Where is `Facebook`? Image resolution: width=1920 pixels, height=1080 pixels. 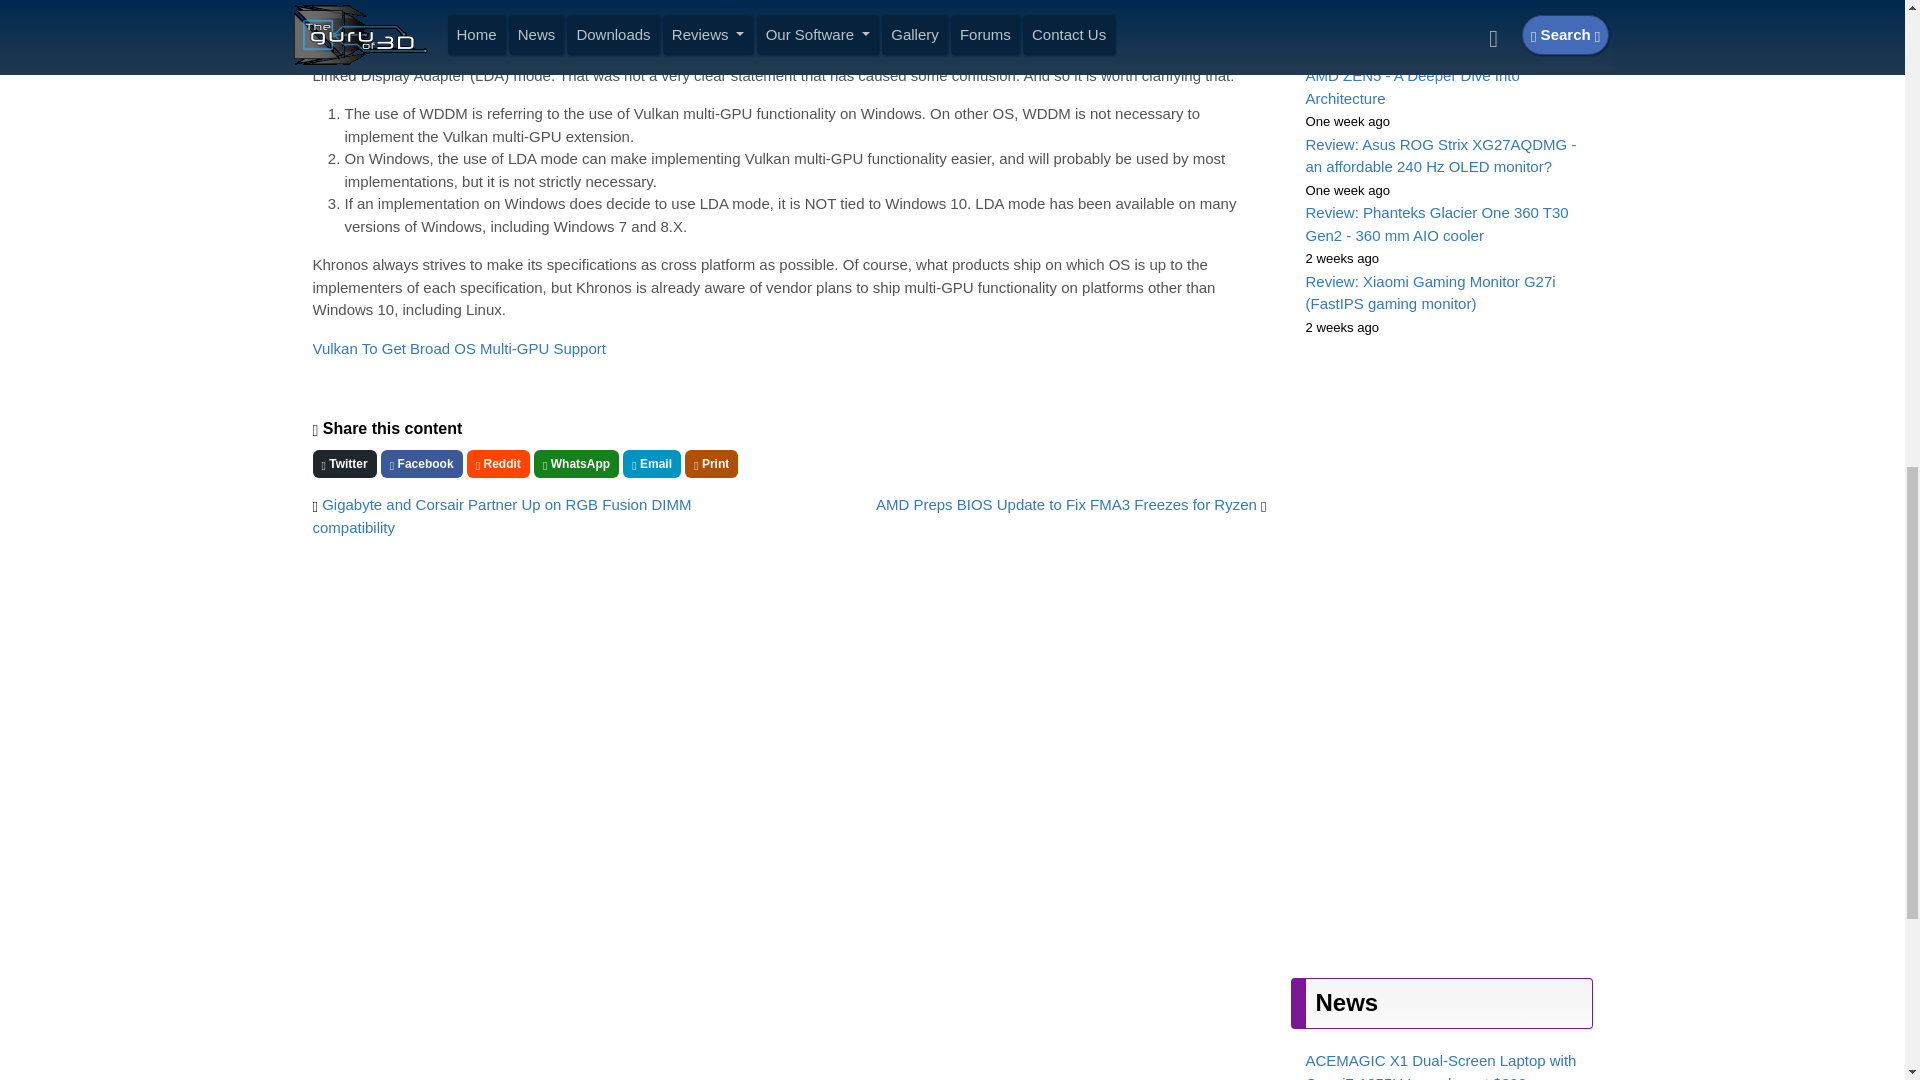 Facebook is located at coordinates (421, 464).